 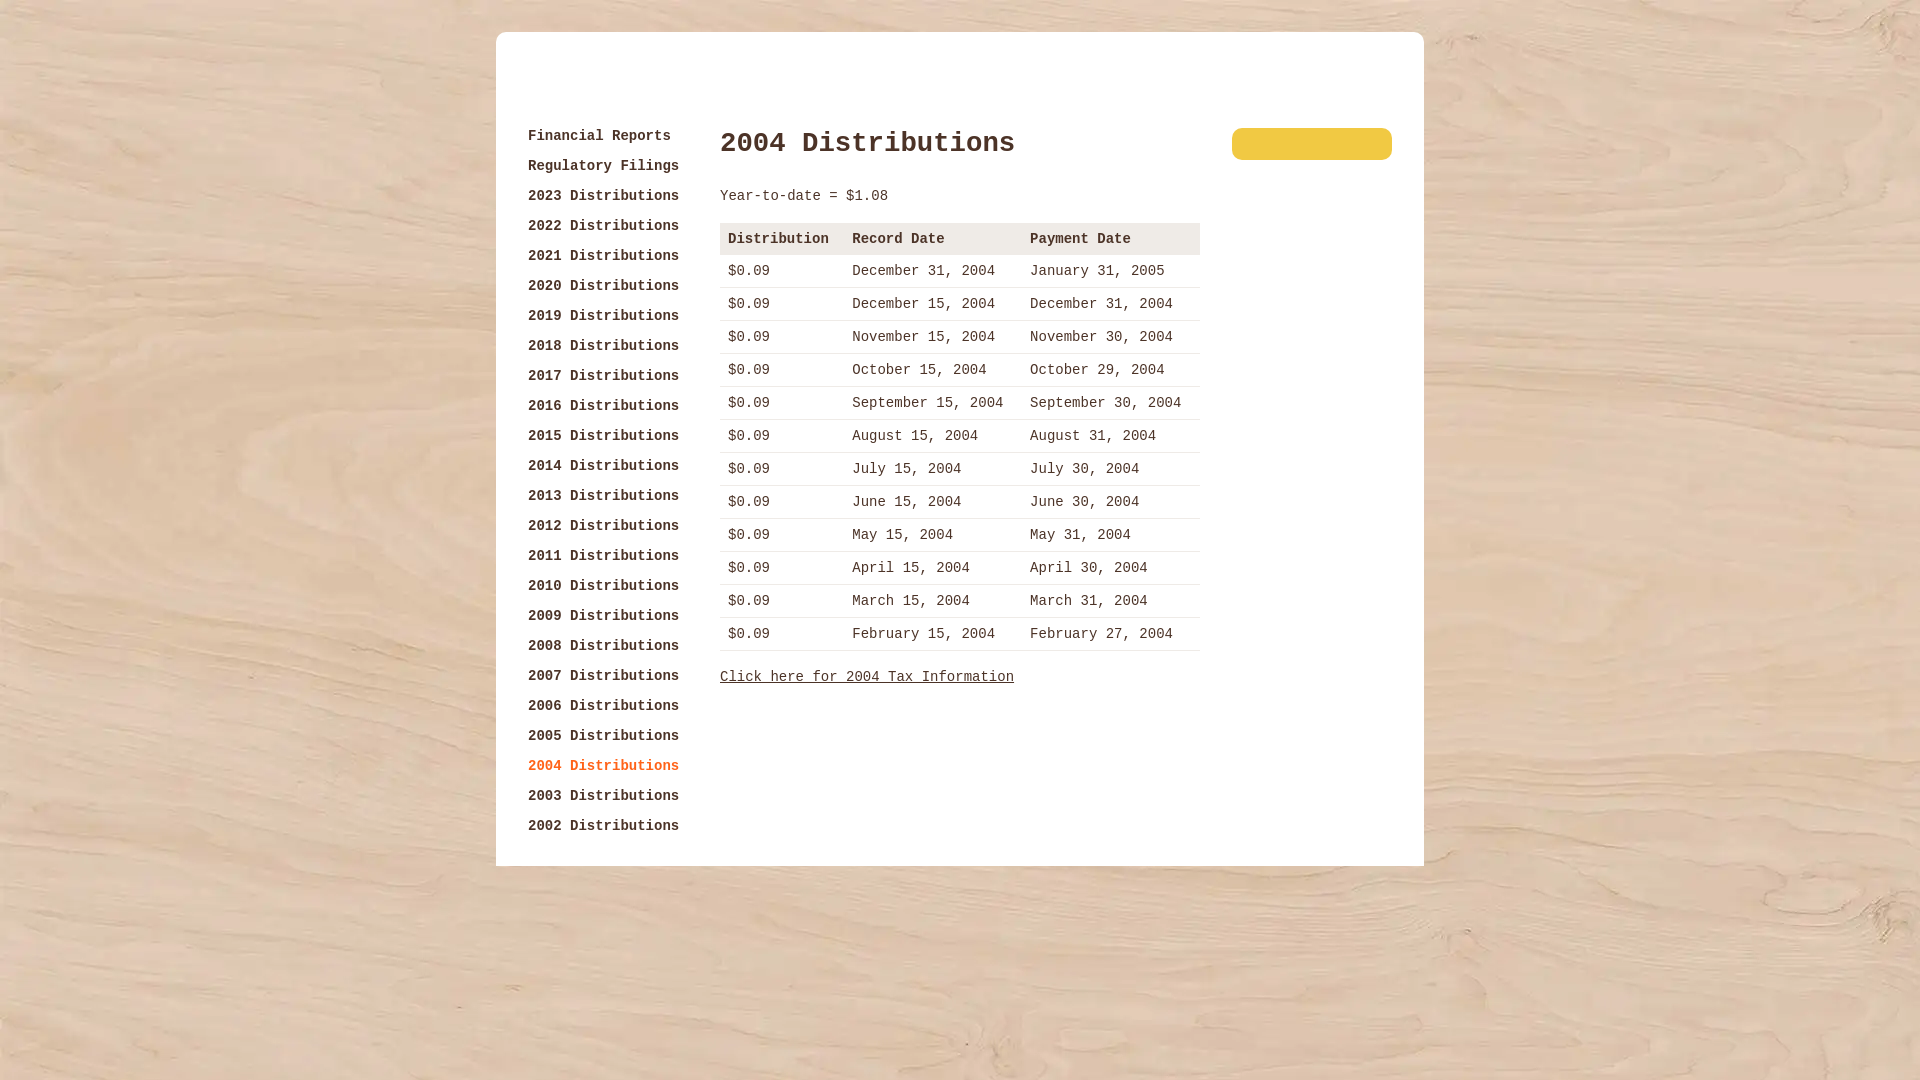 What do you see at coordinates (604, 706) in the screenshot?
I see `2006 Distributions` at bounding box center [604, 706].